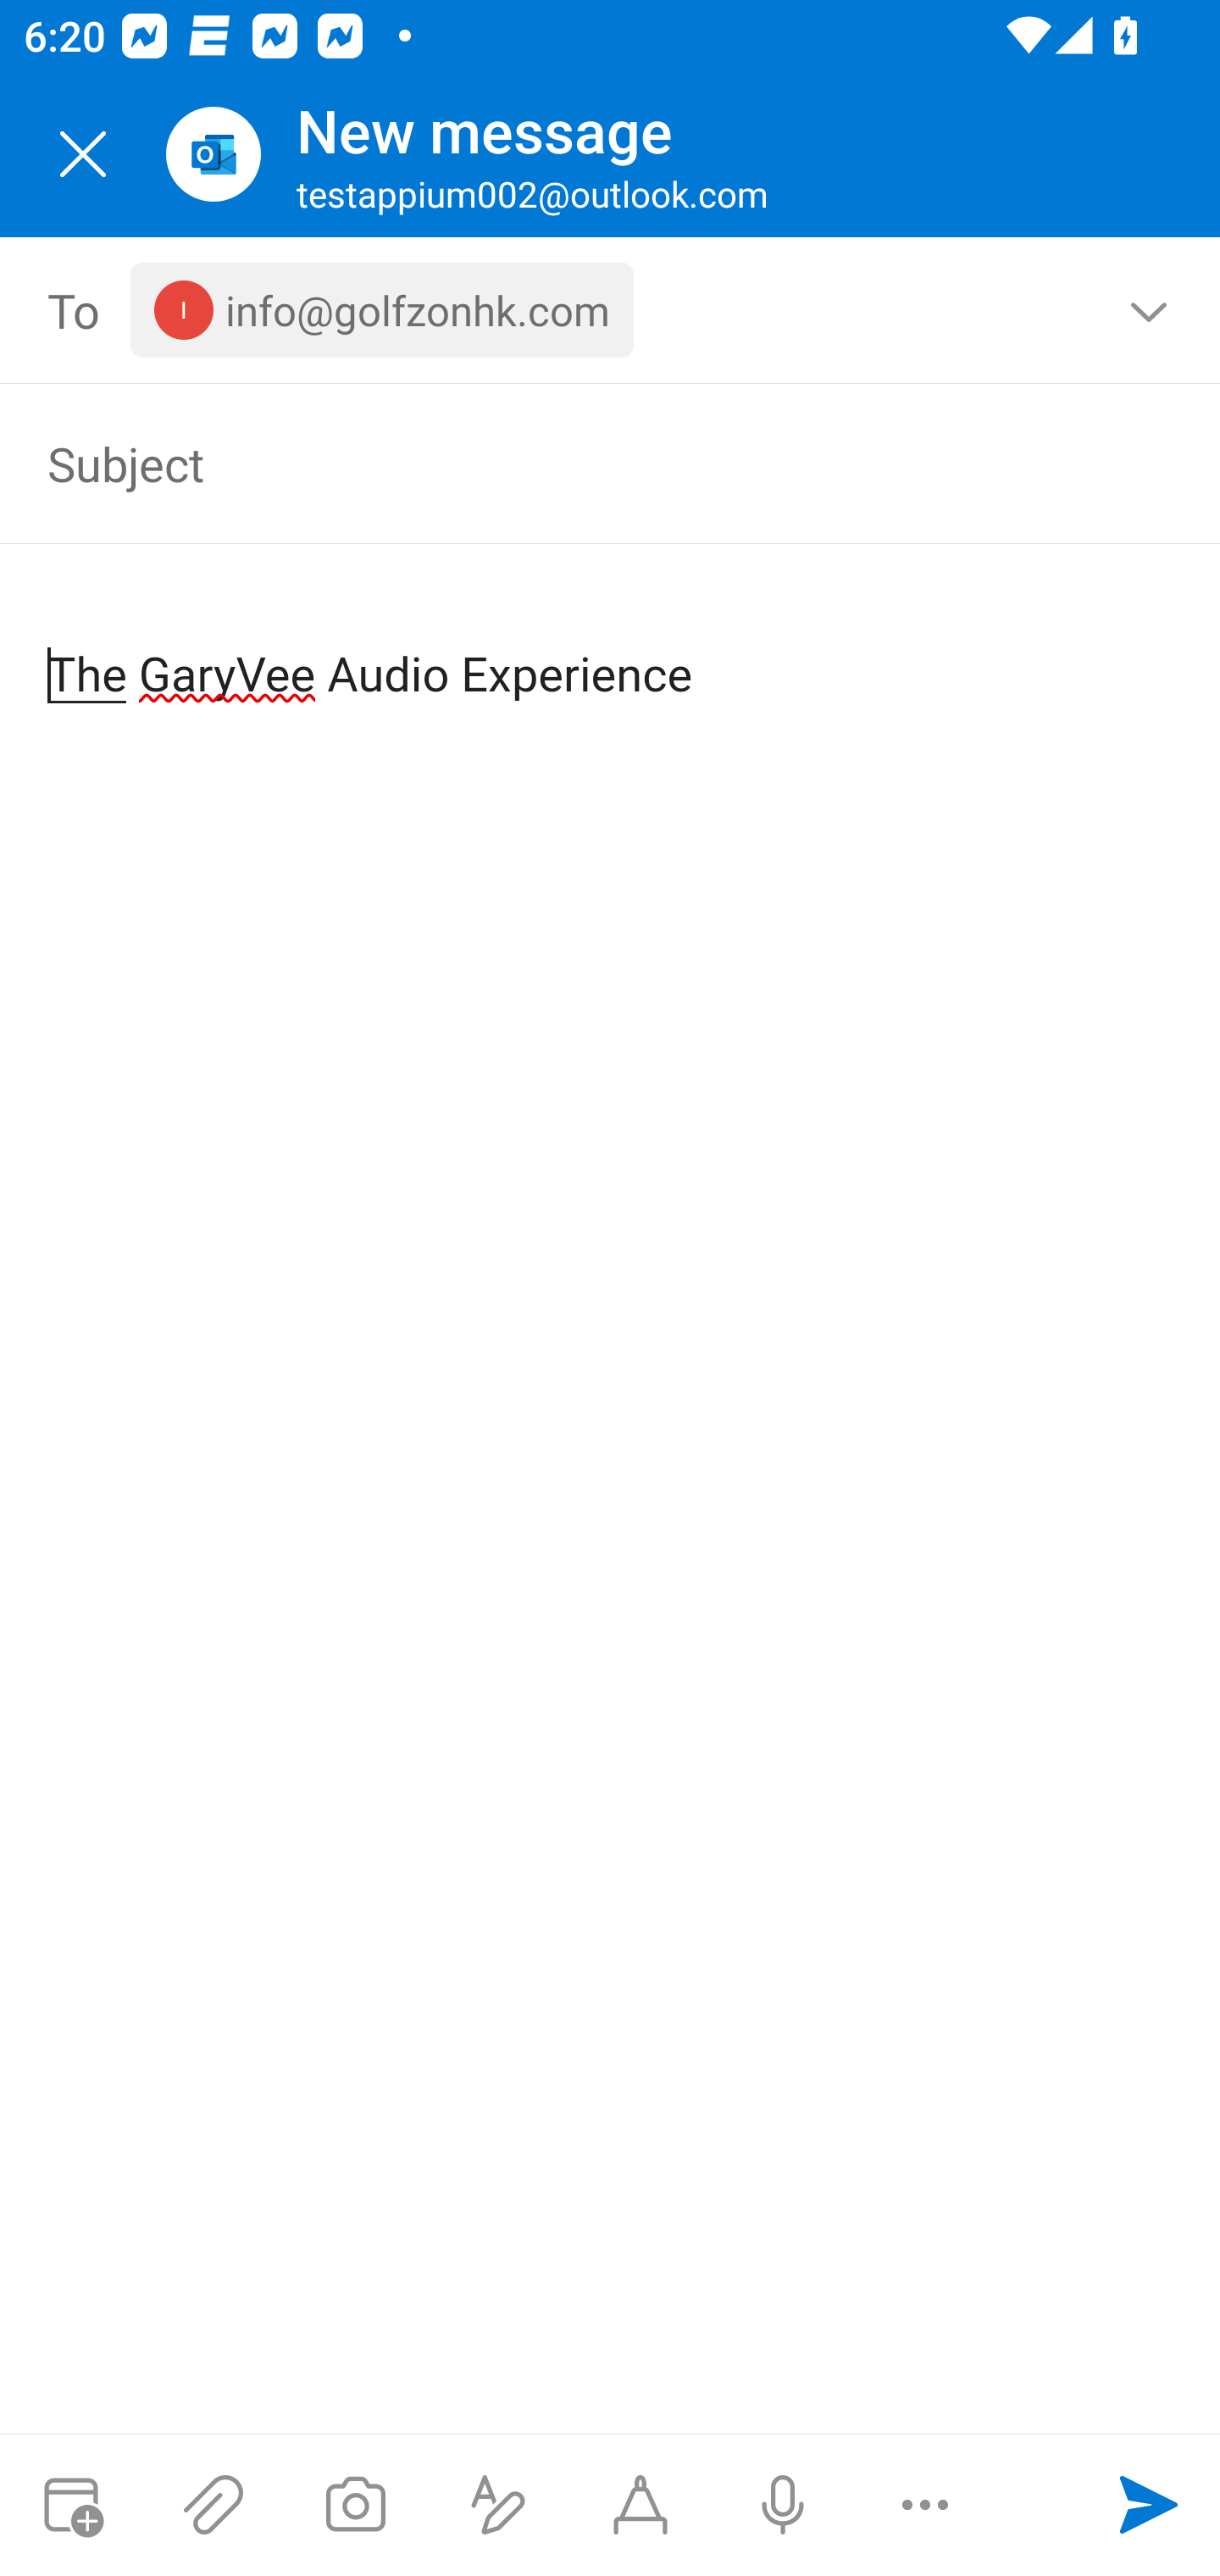 Image resolution: width=1220 pixels, height=2576 pixels. Describe the element at coordinates (640, 2505) in the screenshot. I see `Start Ink compose` at that location.